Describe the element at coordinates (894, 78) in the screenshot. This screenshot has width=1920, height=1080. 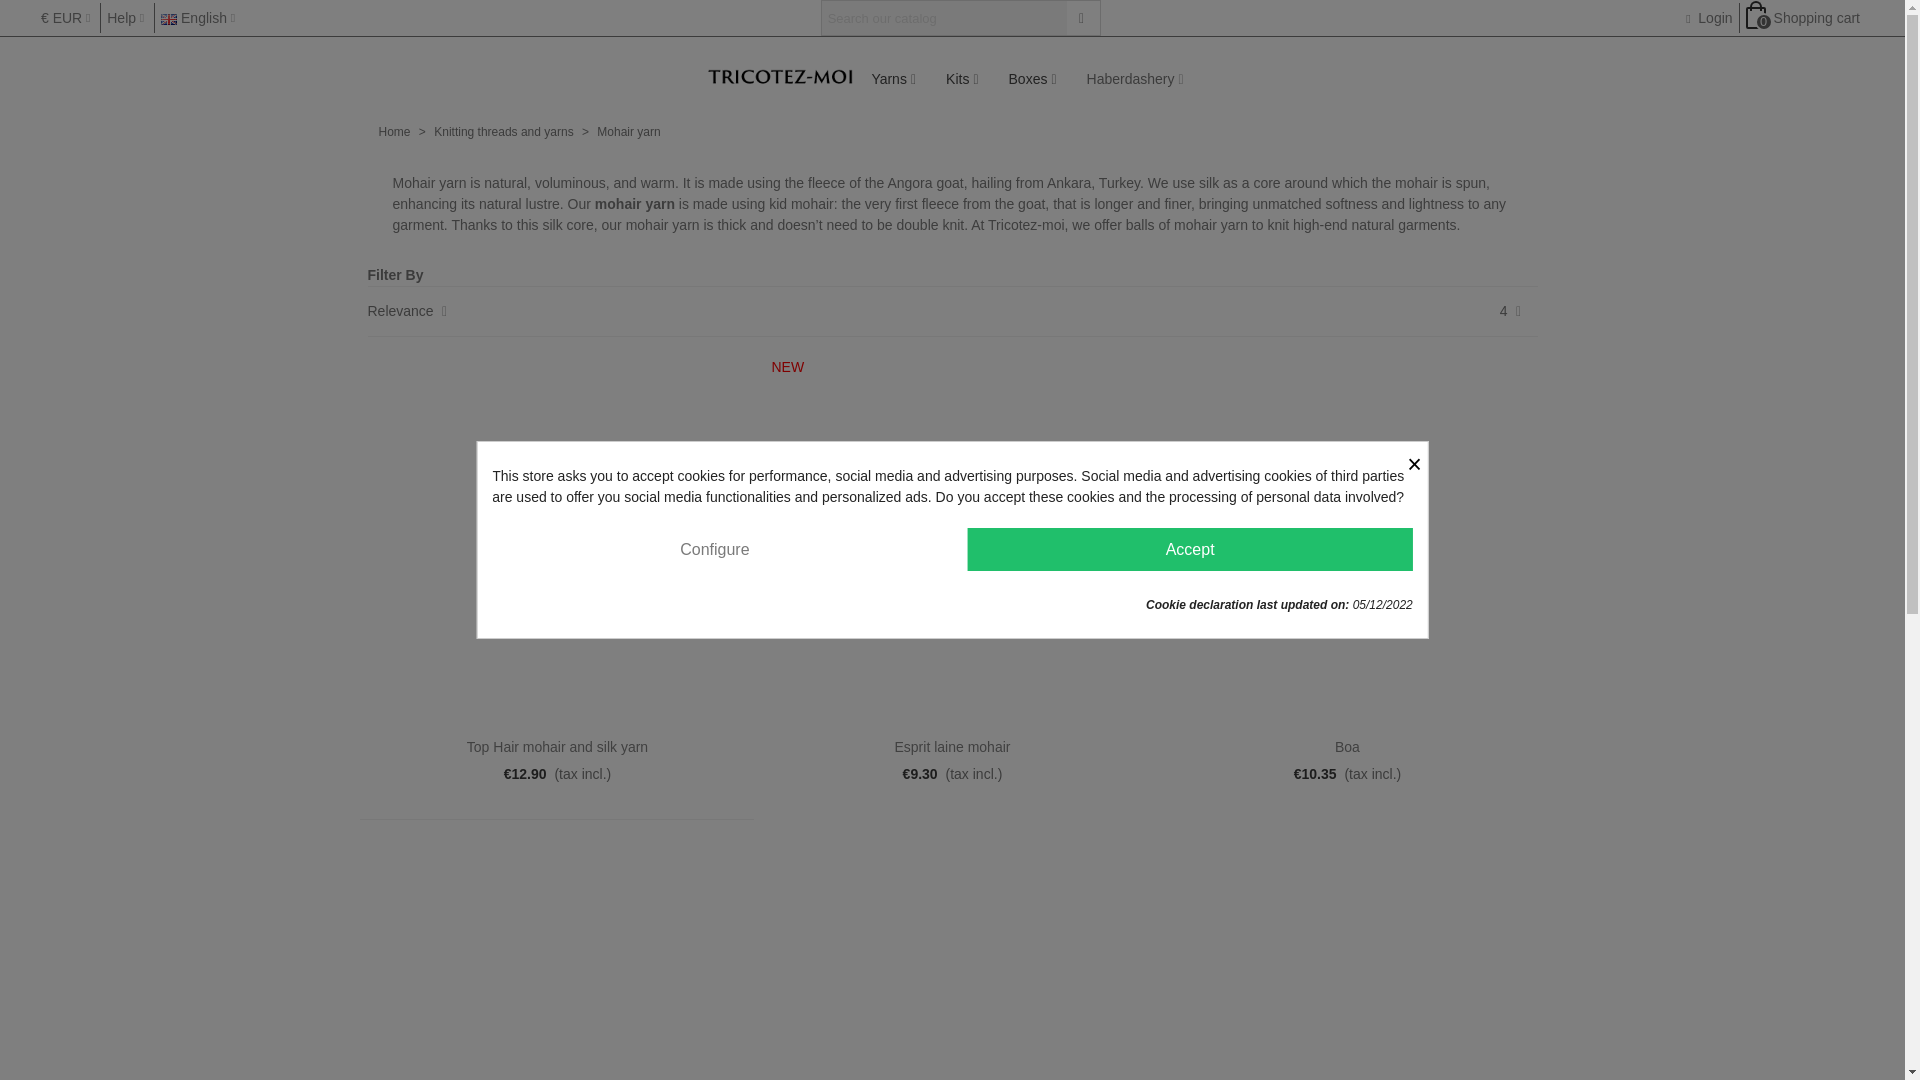
I see `Knitting threads and yarns` at that location.